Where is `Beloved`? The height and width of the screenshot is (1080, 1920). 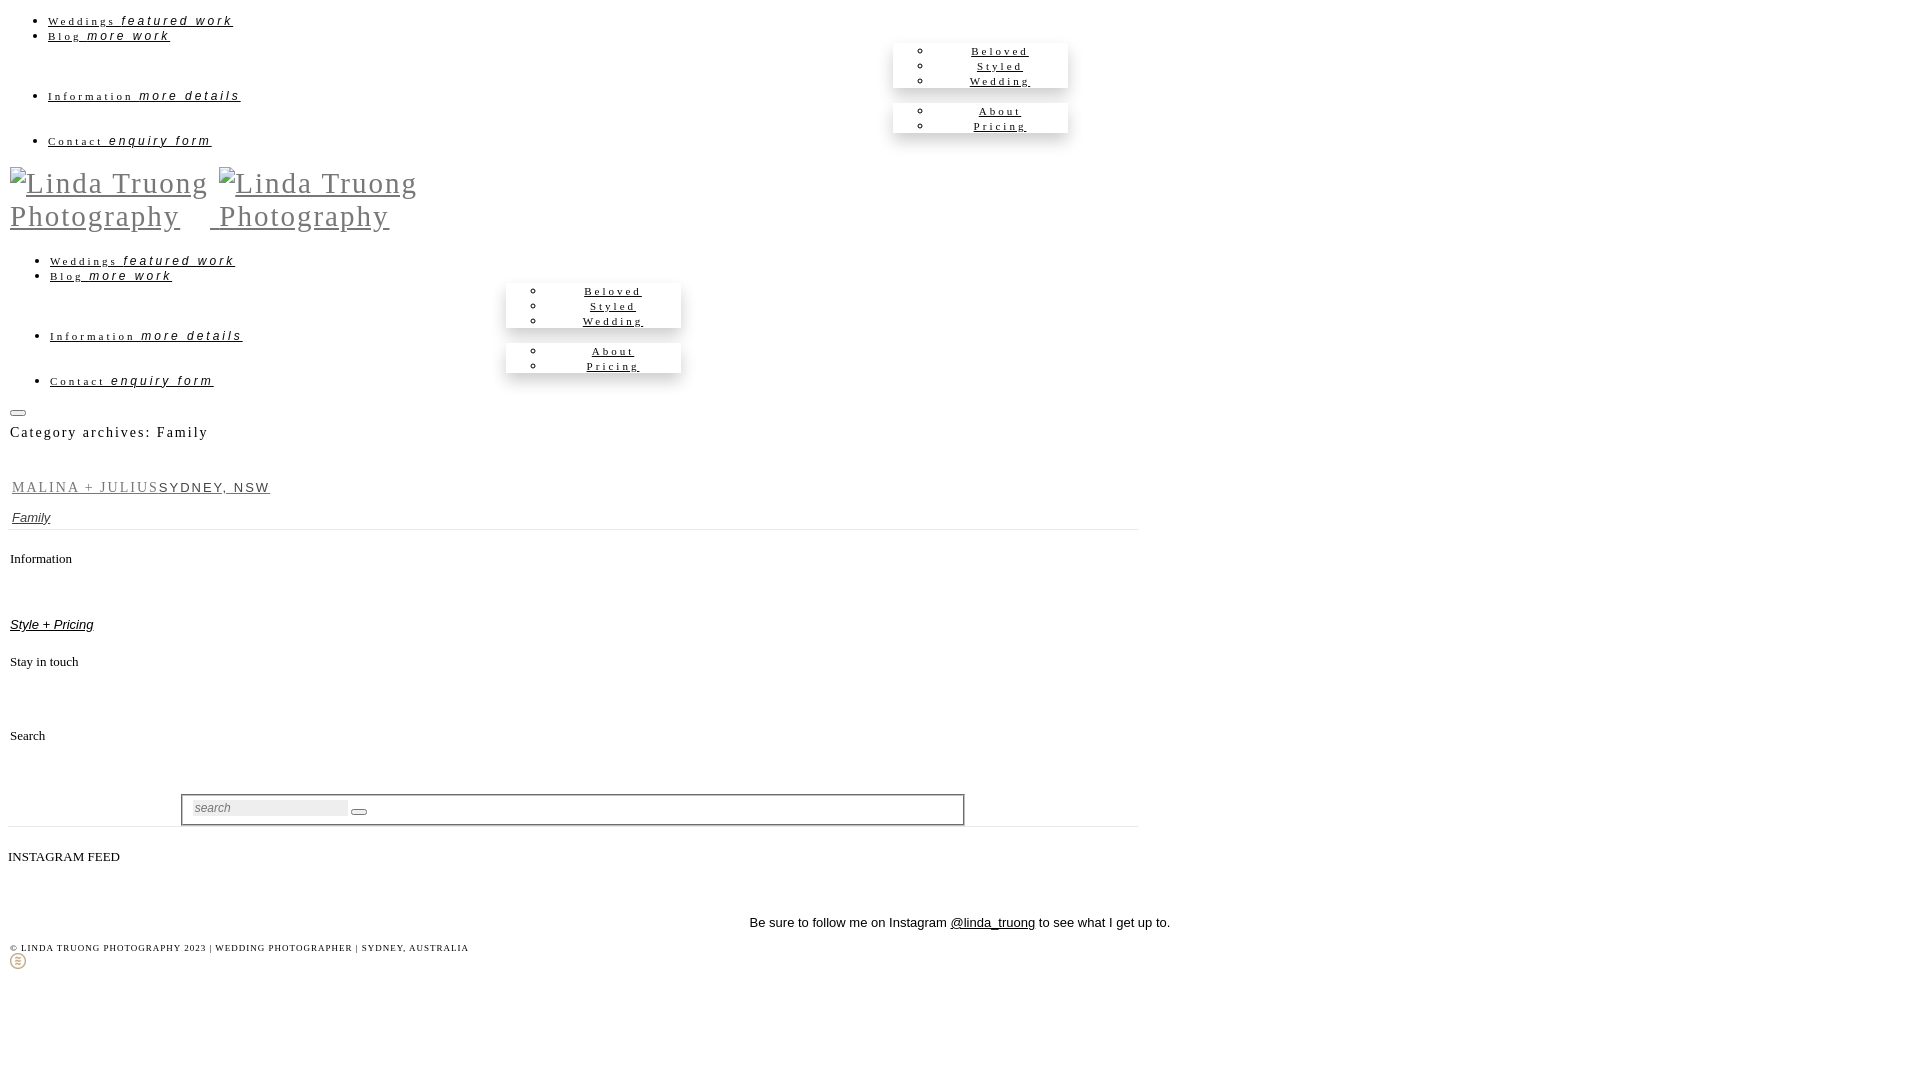 Beloved is located at coordinates (1000, 51).